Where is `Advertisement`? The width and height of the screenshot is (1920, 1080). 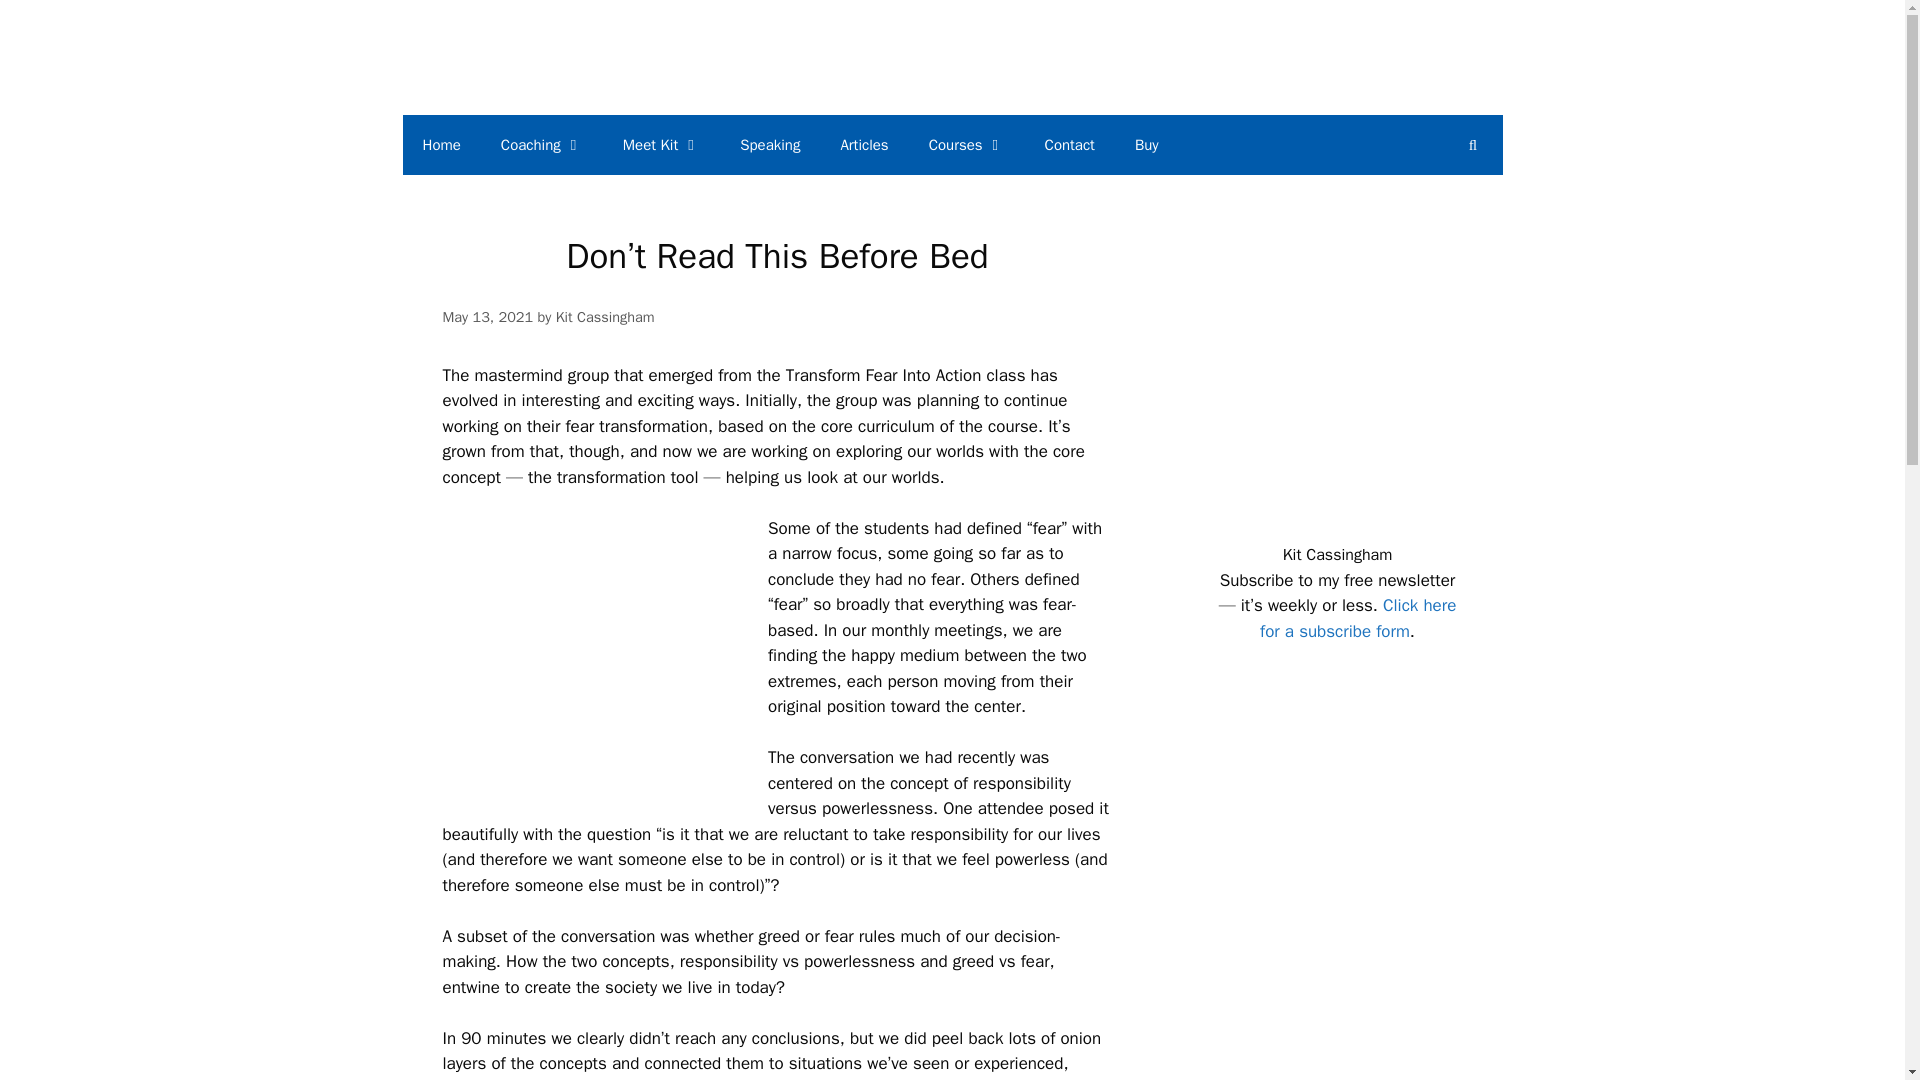
Advertisement is located at coordinates (1366, 1050).